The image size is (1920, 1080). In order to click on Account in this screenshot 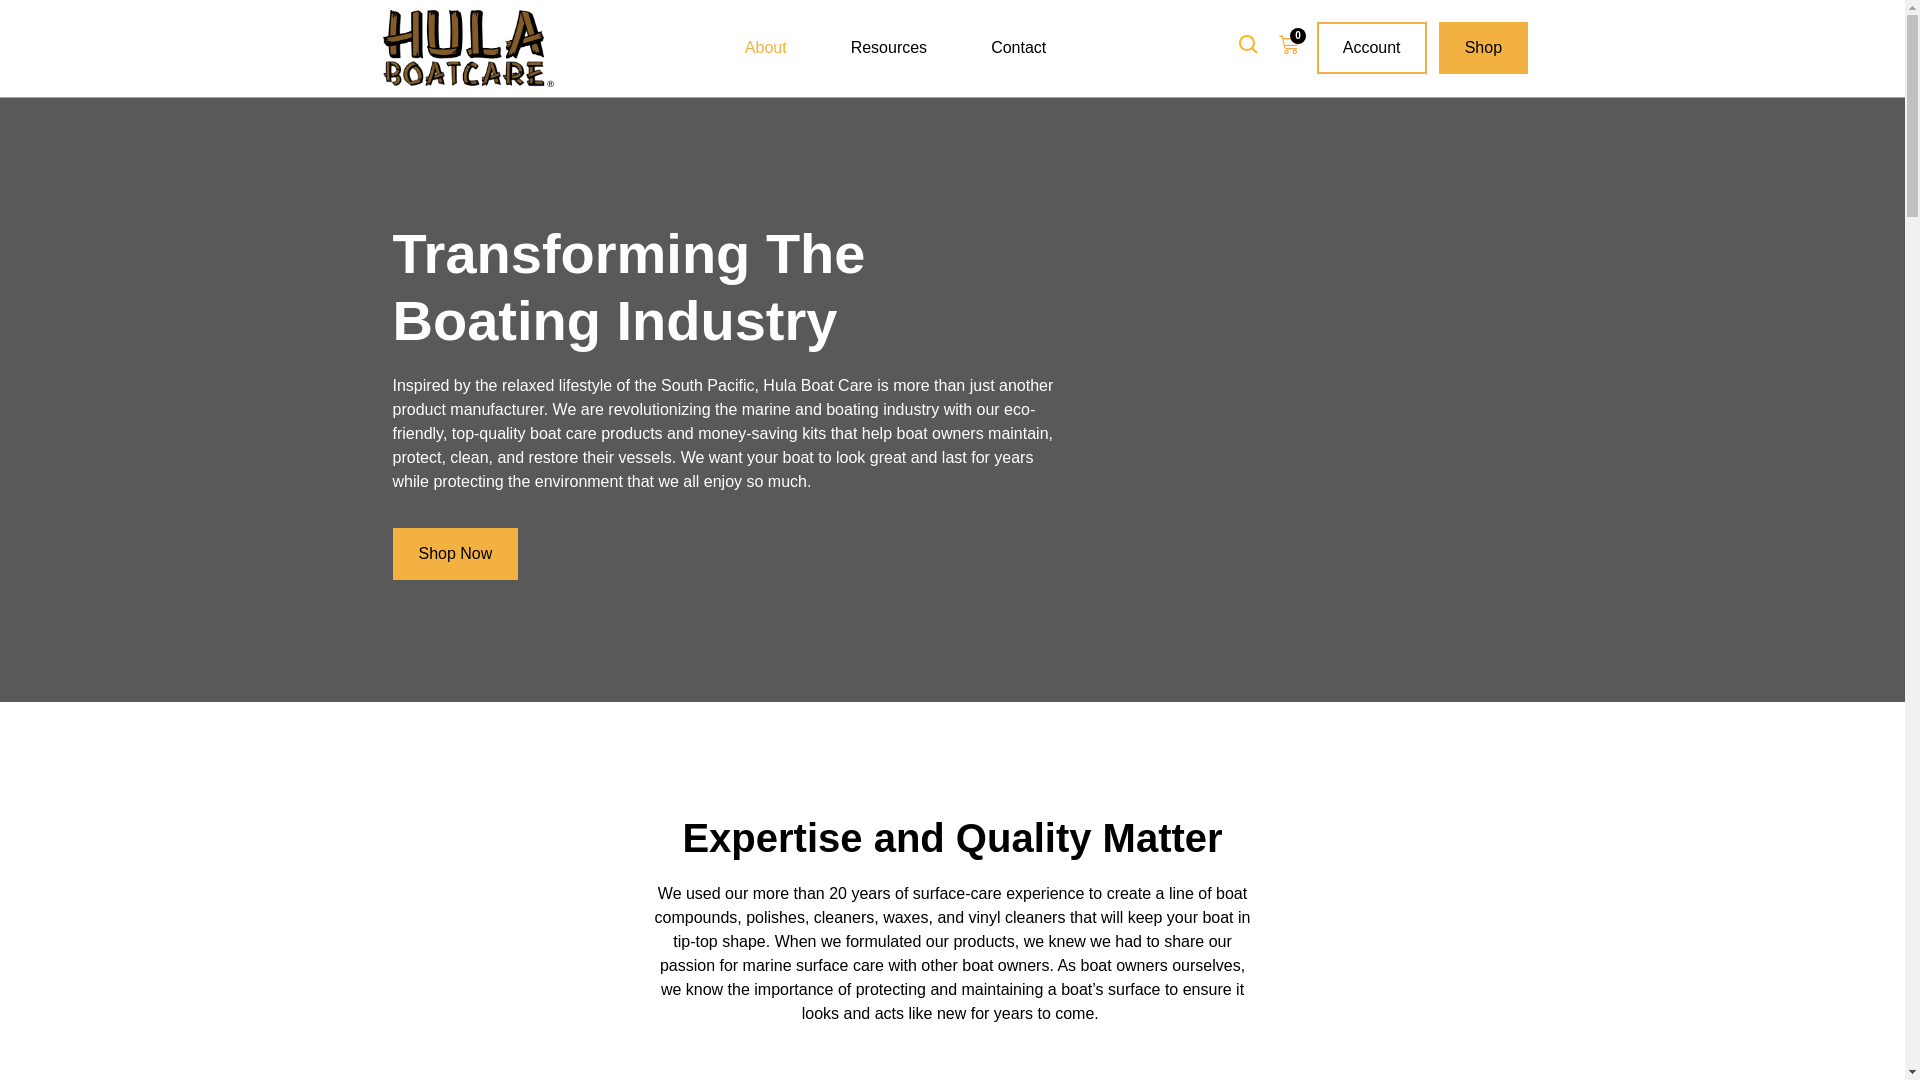, I will do `click(1372, 48)`.